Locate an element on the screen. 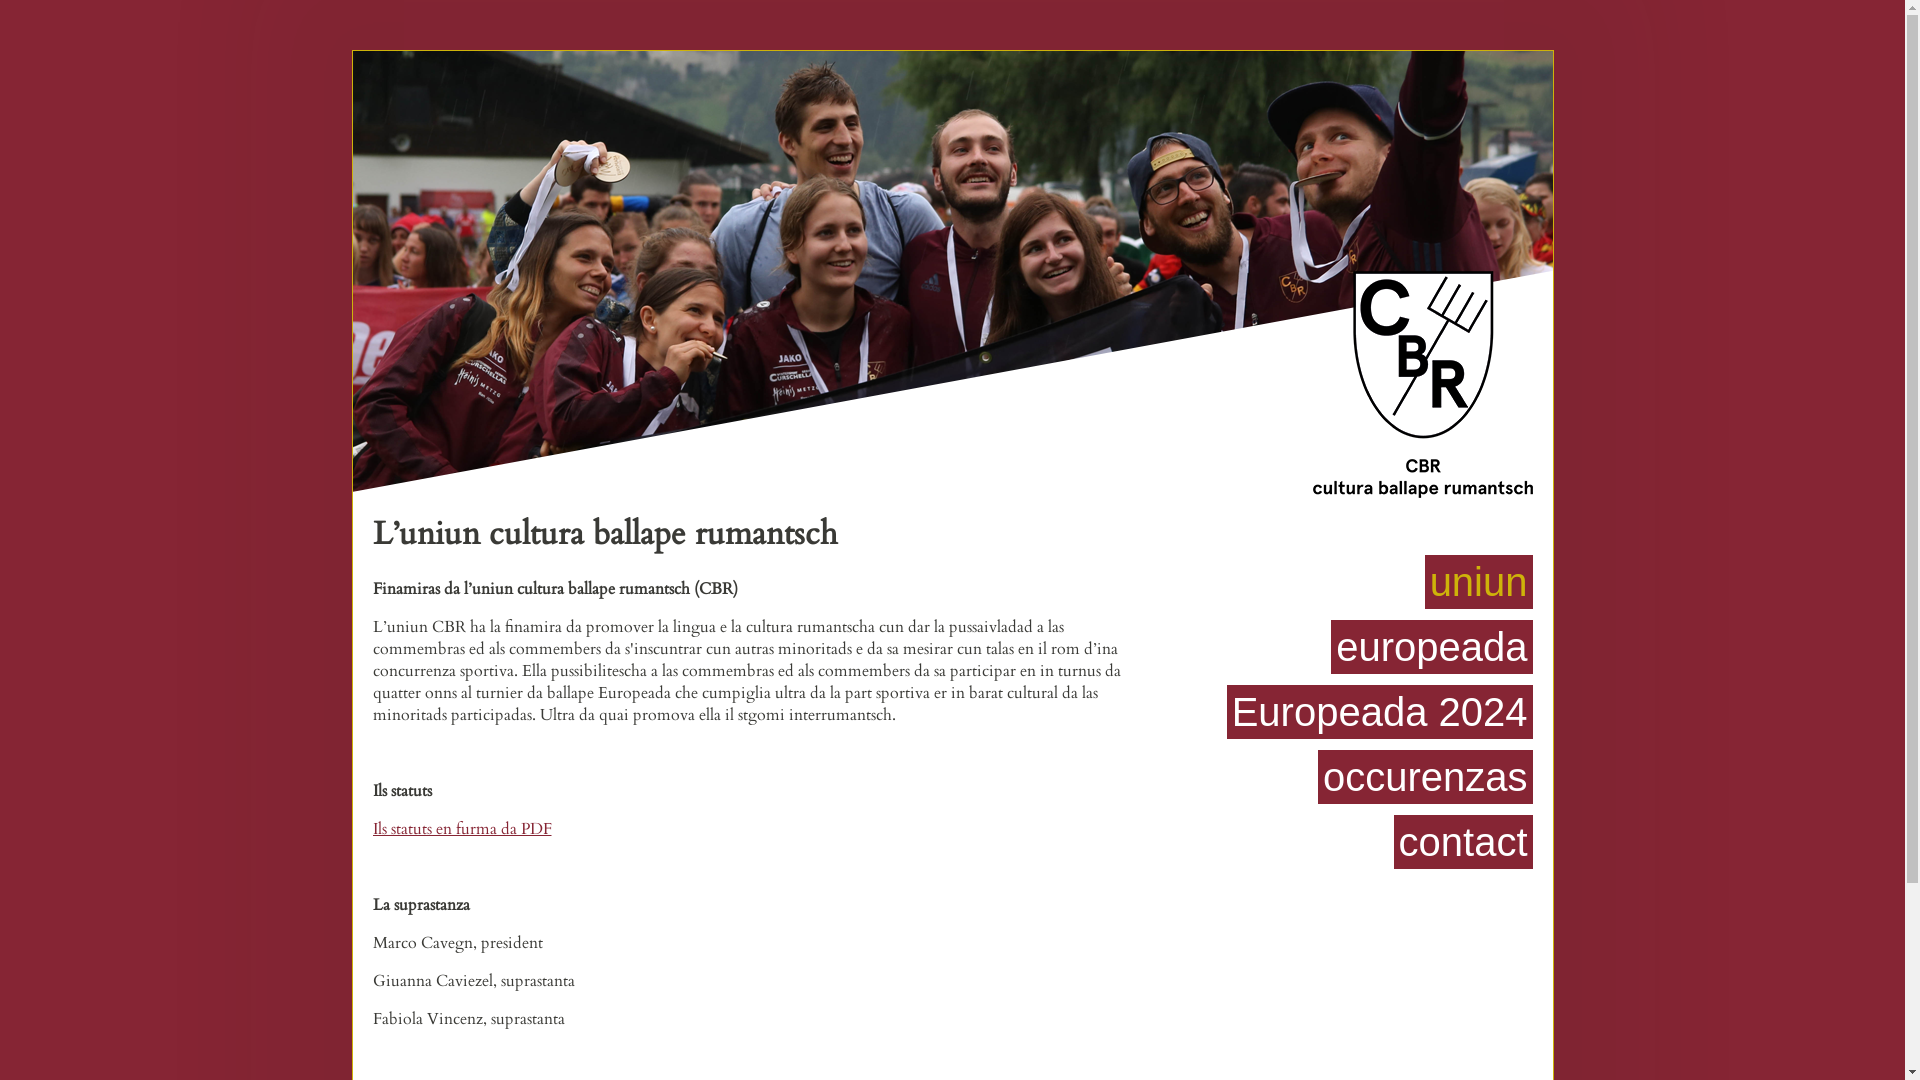 This screenshot has width=1920, height=1080. europeada is located at coordinates (1432, 647).